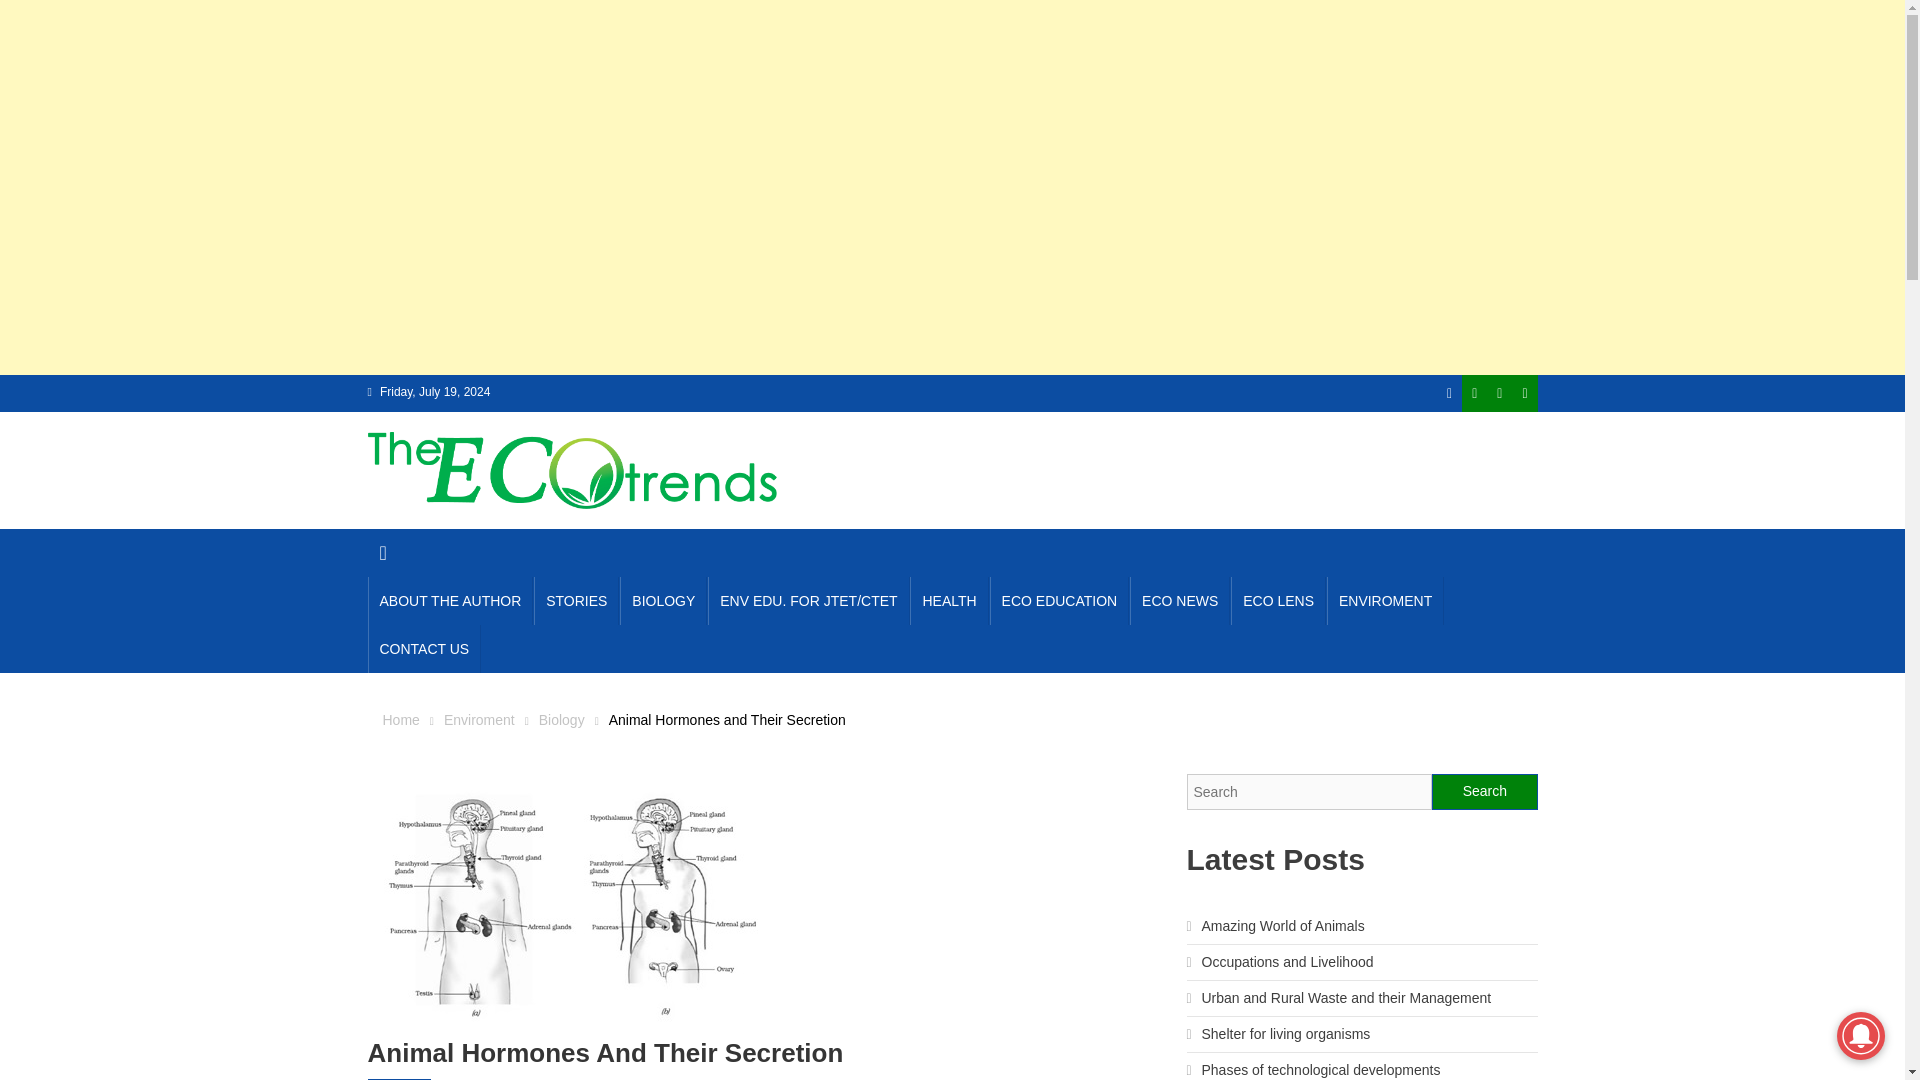 The height and width of the screenshot is (1080, 1920). I want to click on Home, so click(400, 719).